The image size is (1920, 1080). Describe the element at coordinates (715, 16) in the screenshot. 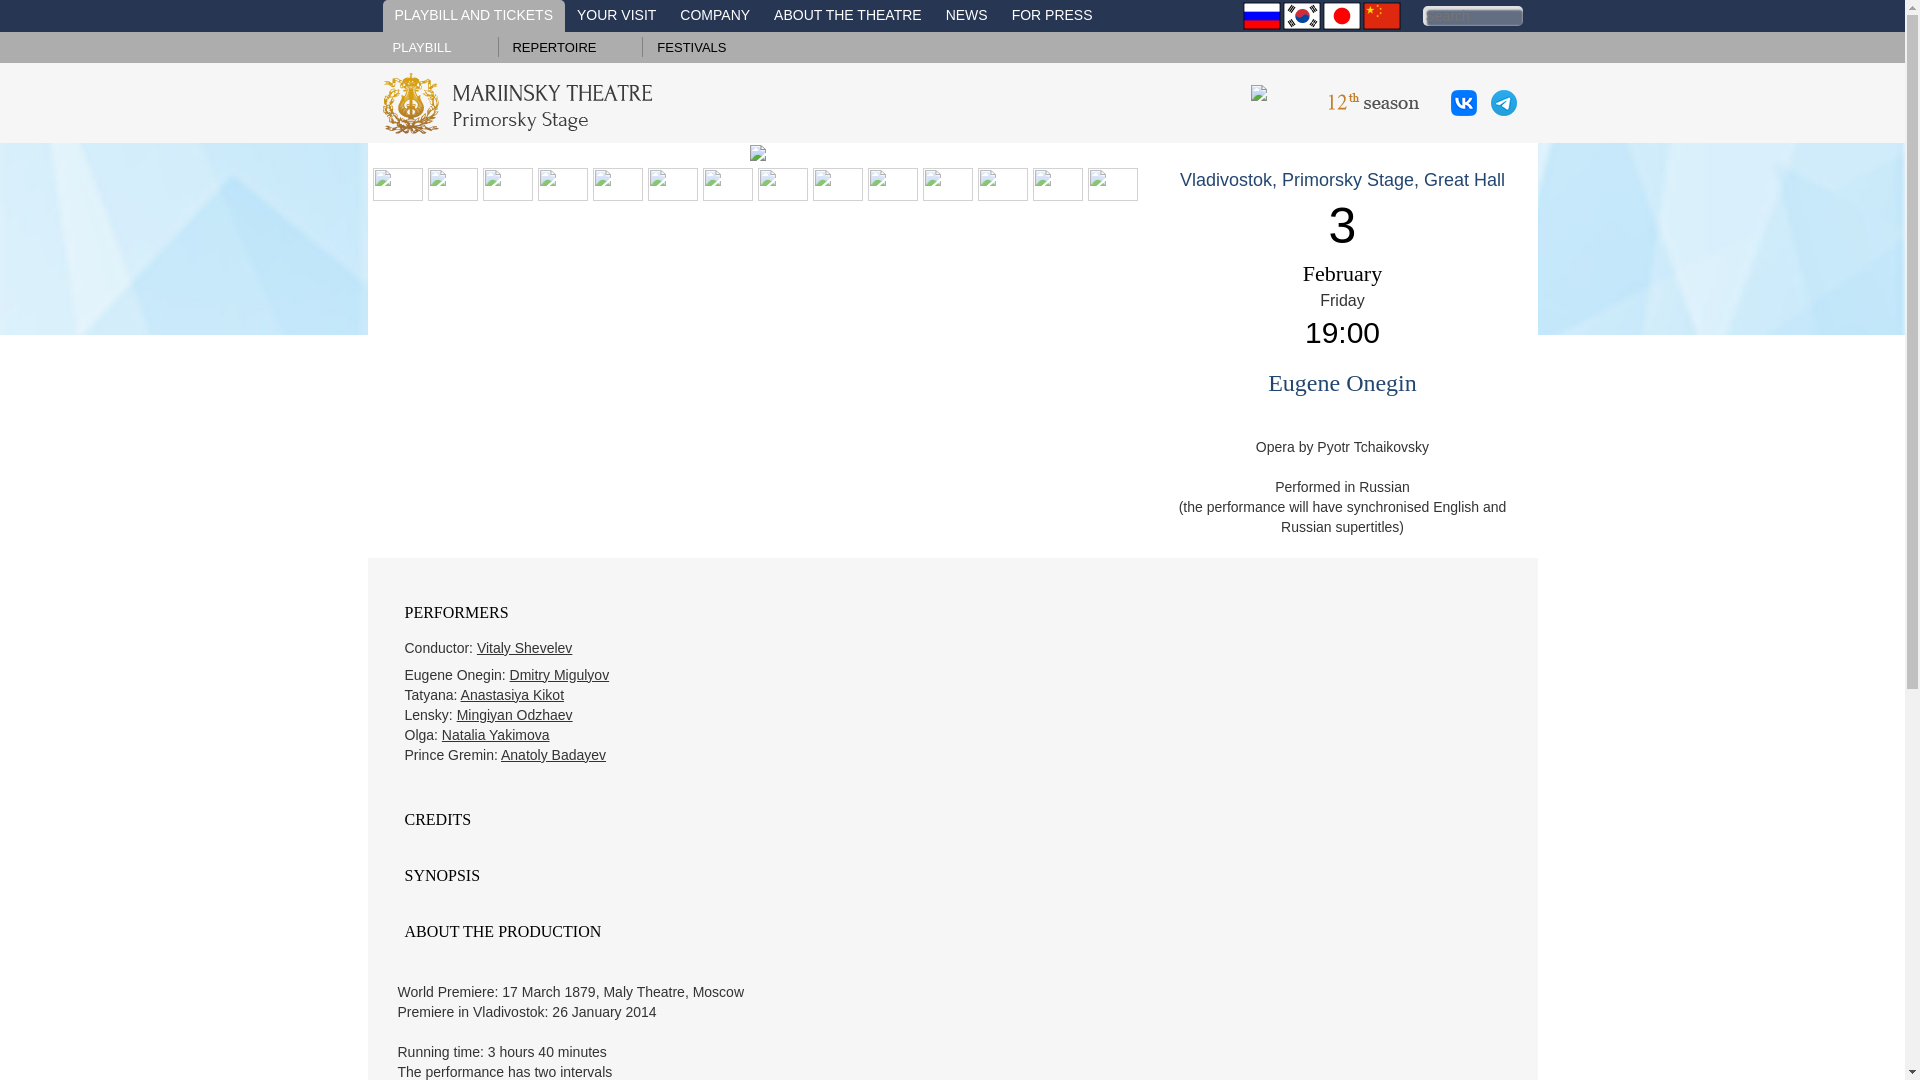

I see `Company` at that location.